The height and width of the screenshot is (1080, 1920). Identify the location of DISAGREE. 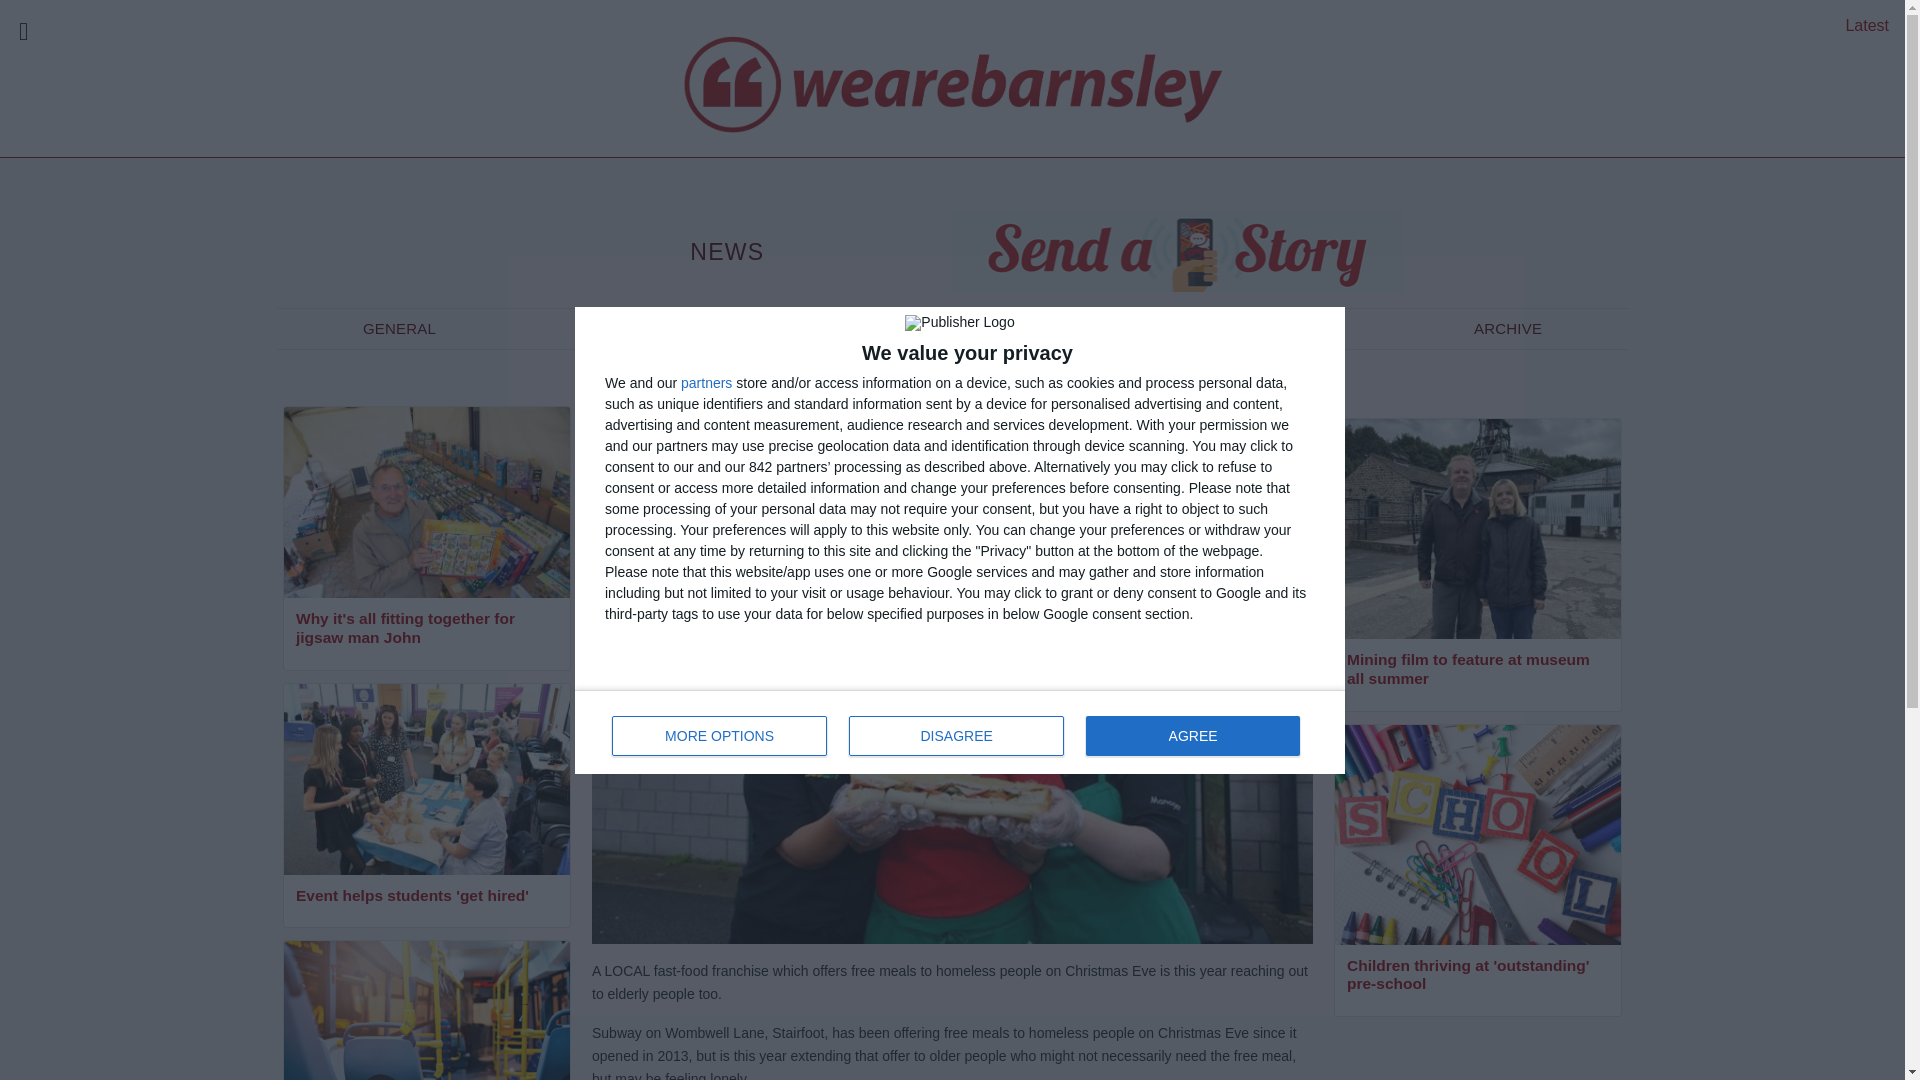
(1867, 25).